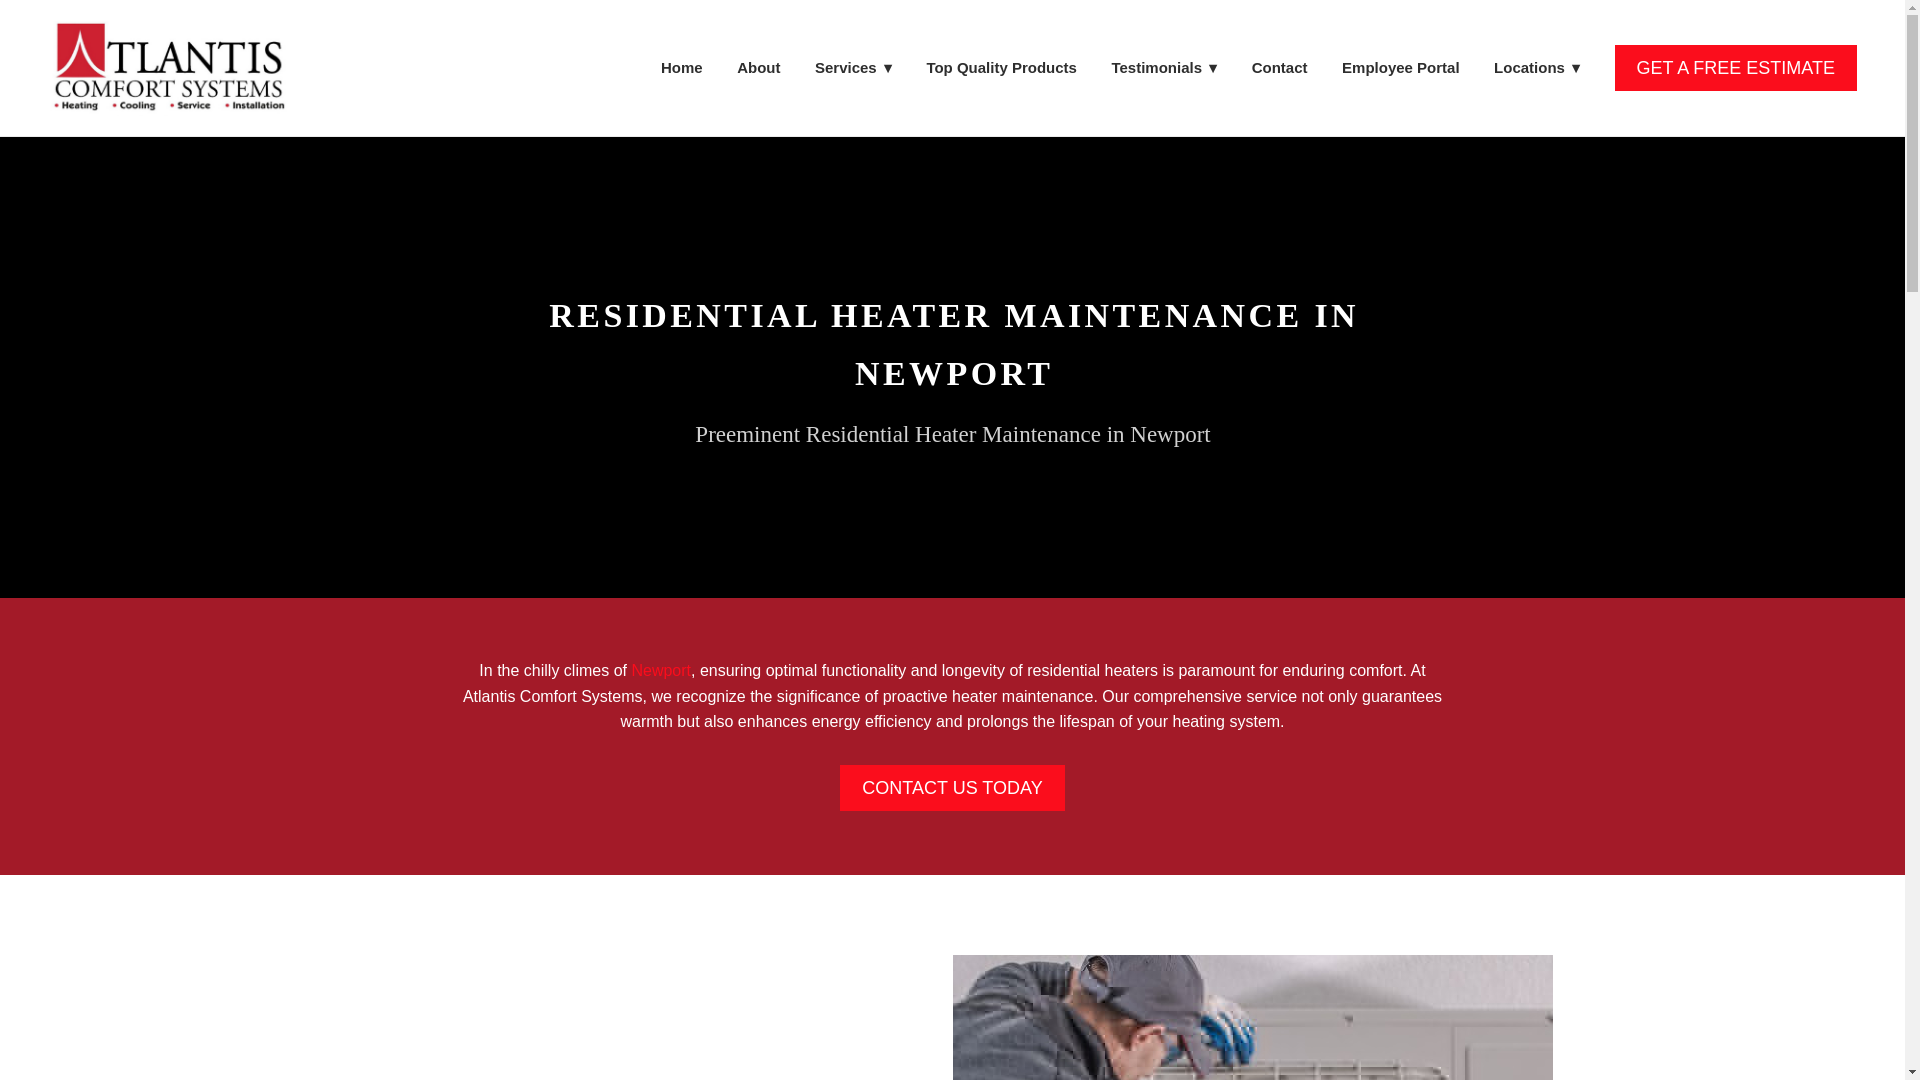  I want to click on Employee Portal, so click(1400, 68).